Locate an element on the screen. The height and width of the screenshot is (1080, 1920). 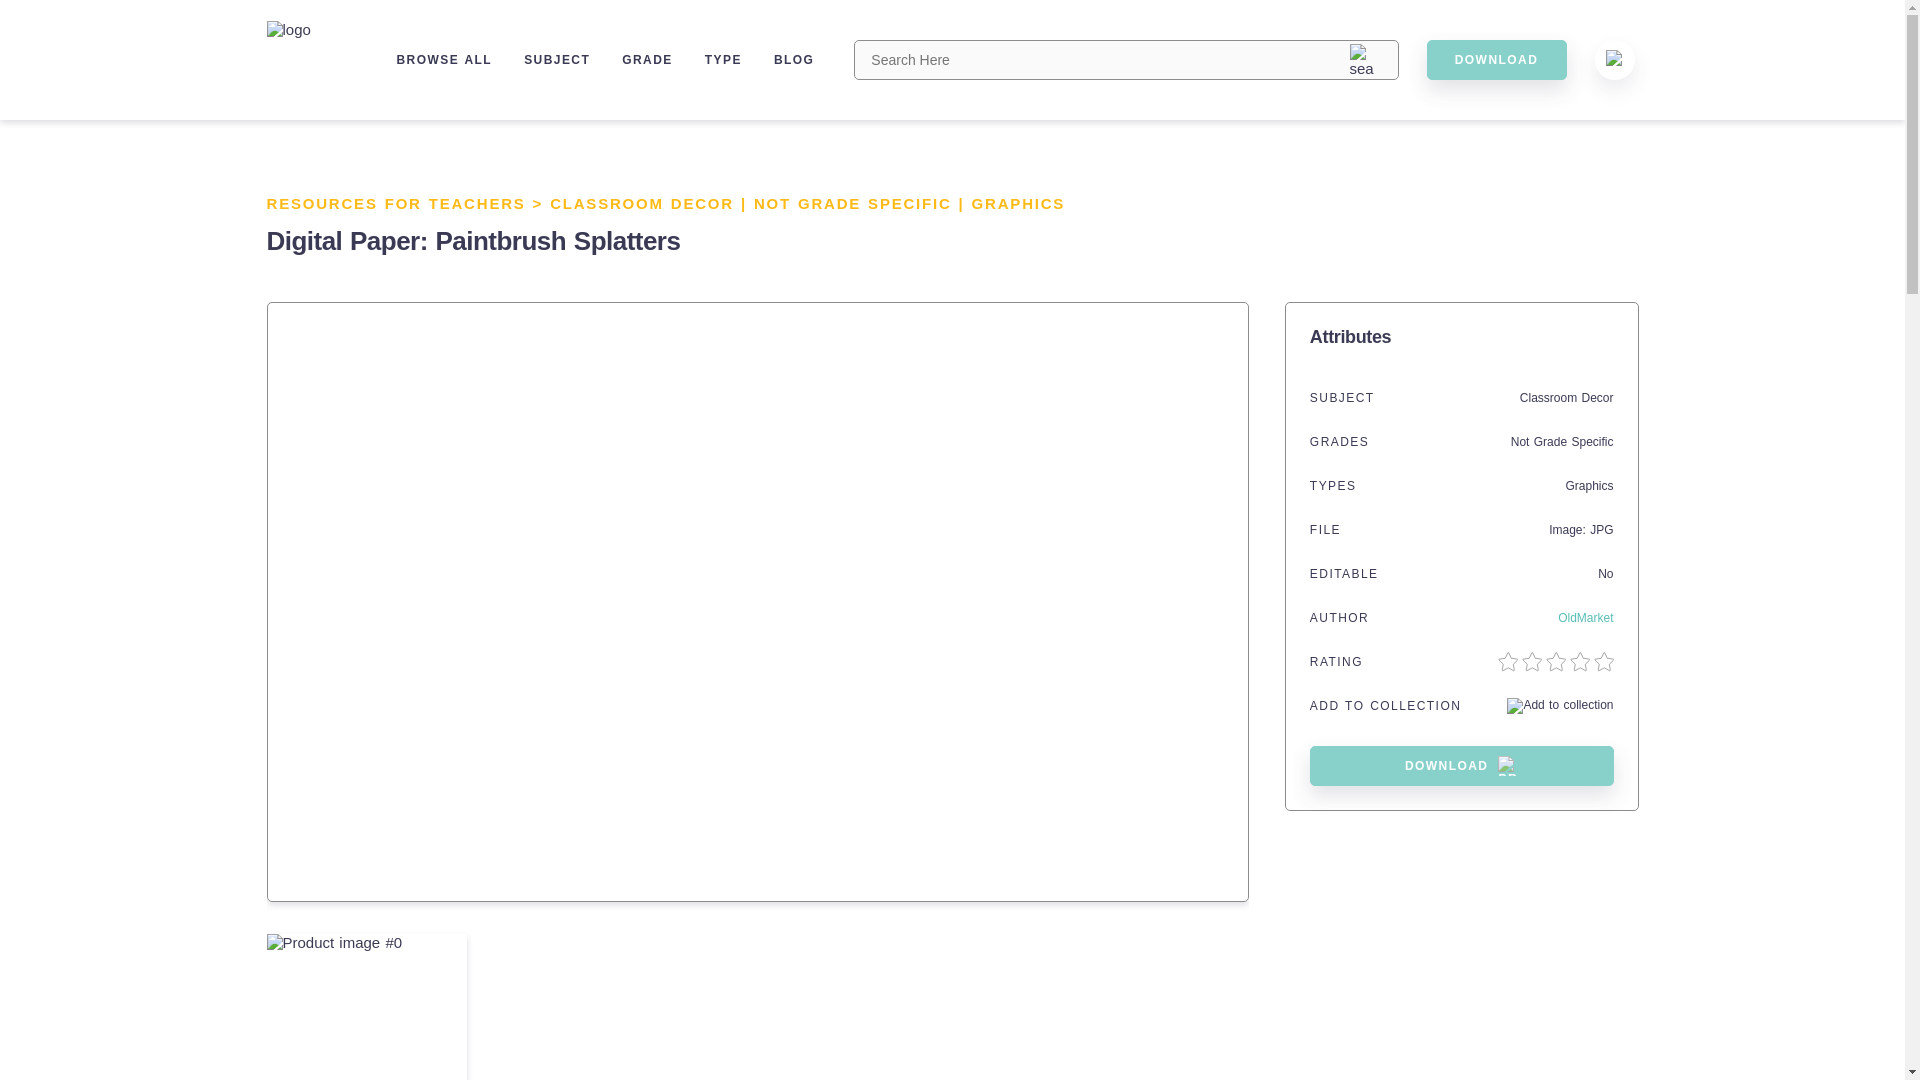
NOT GRADE SPECIFIC is located at coordinates (853, 203).